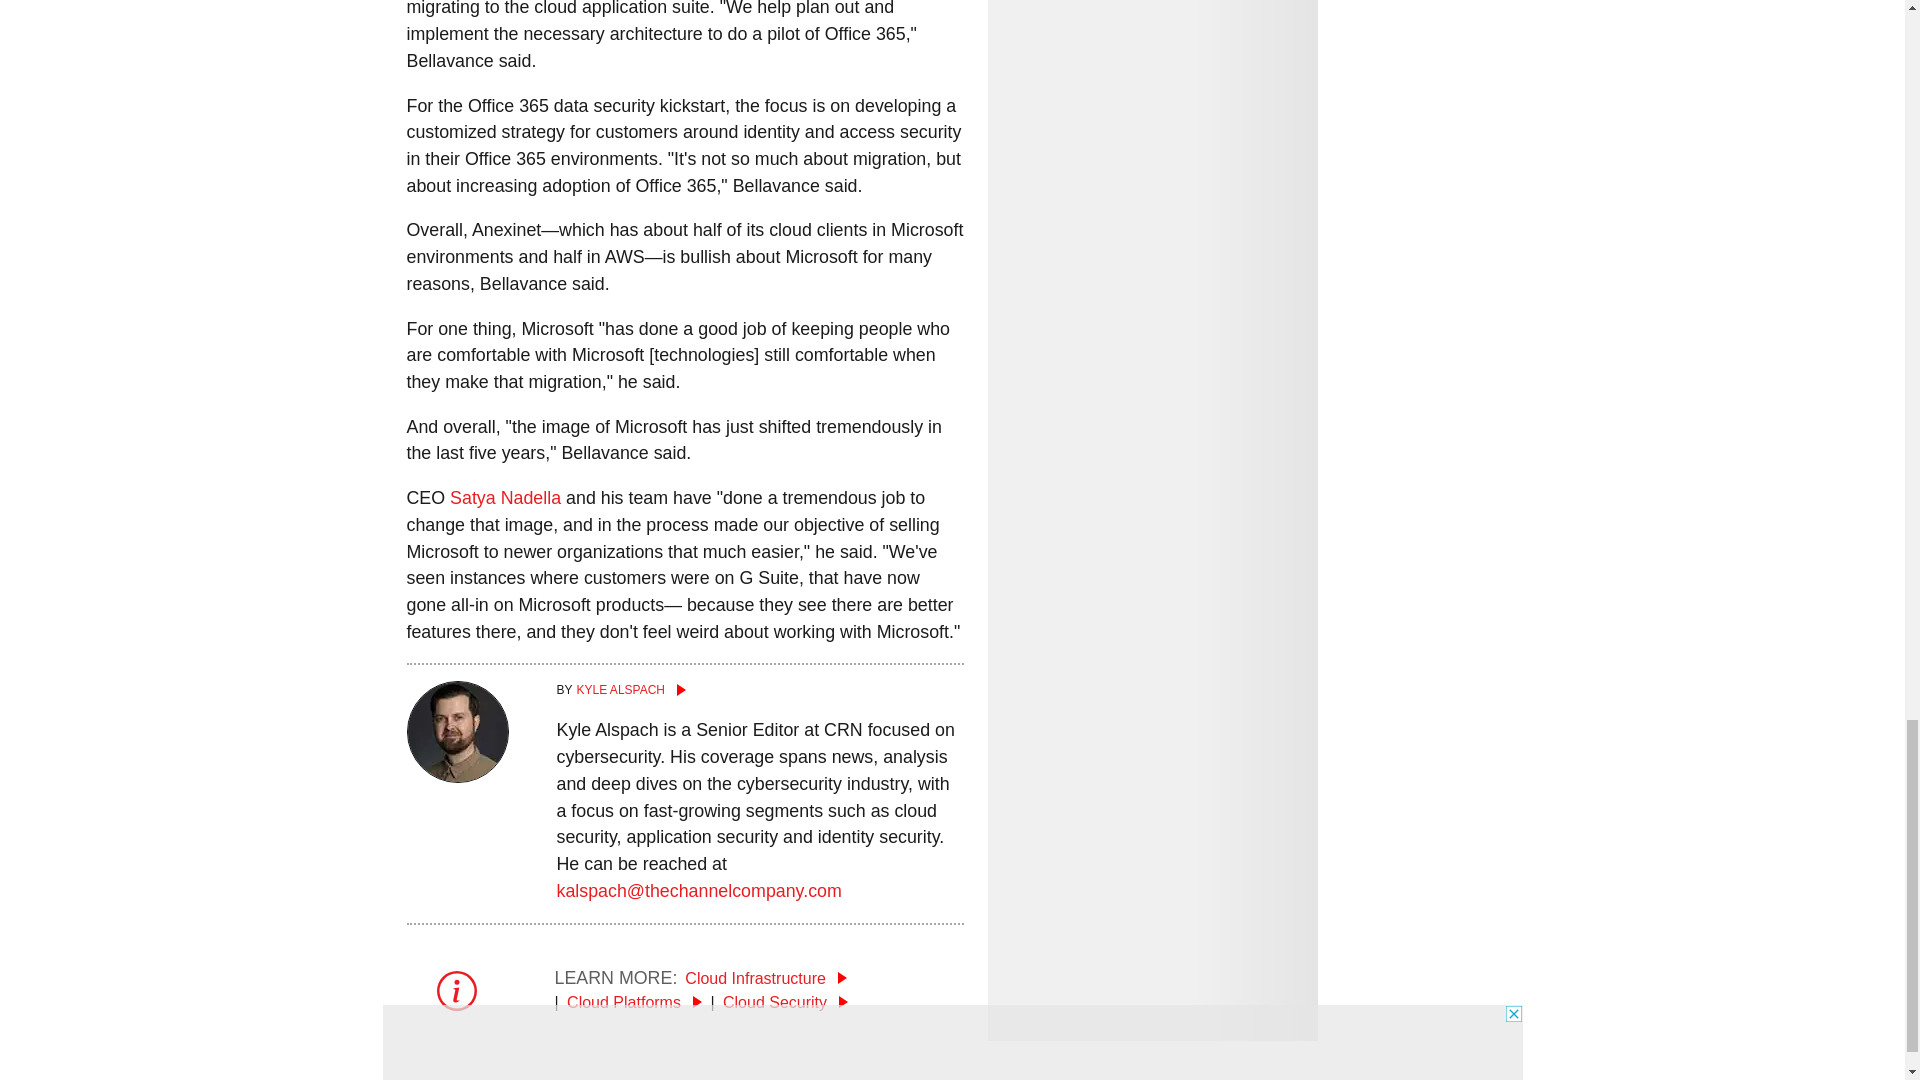 The image size is (1920, 1080). I want to click on KYLE ALSPACH, so click(760, 690).